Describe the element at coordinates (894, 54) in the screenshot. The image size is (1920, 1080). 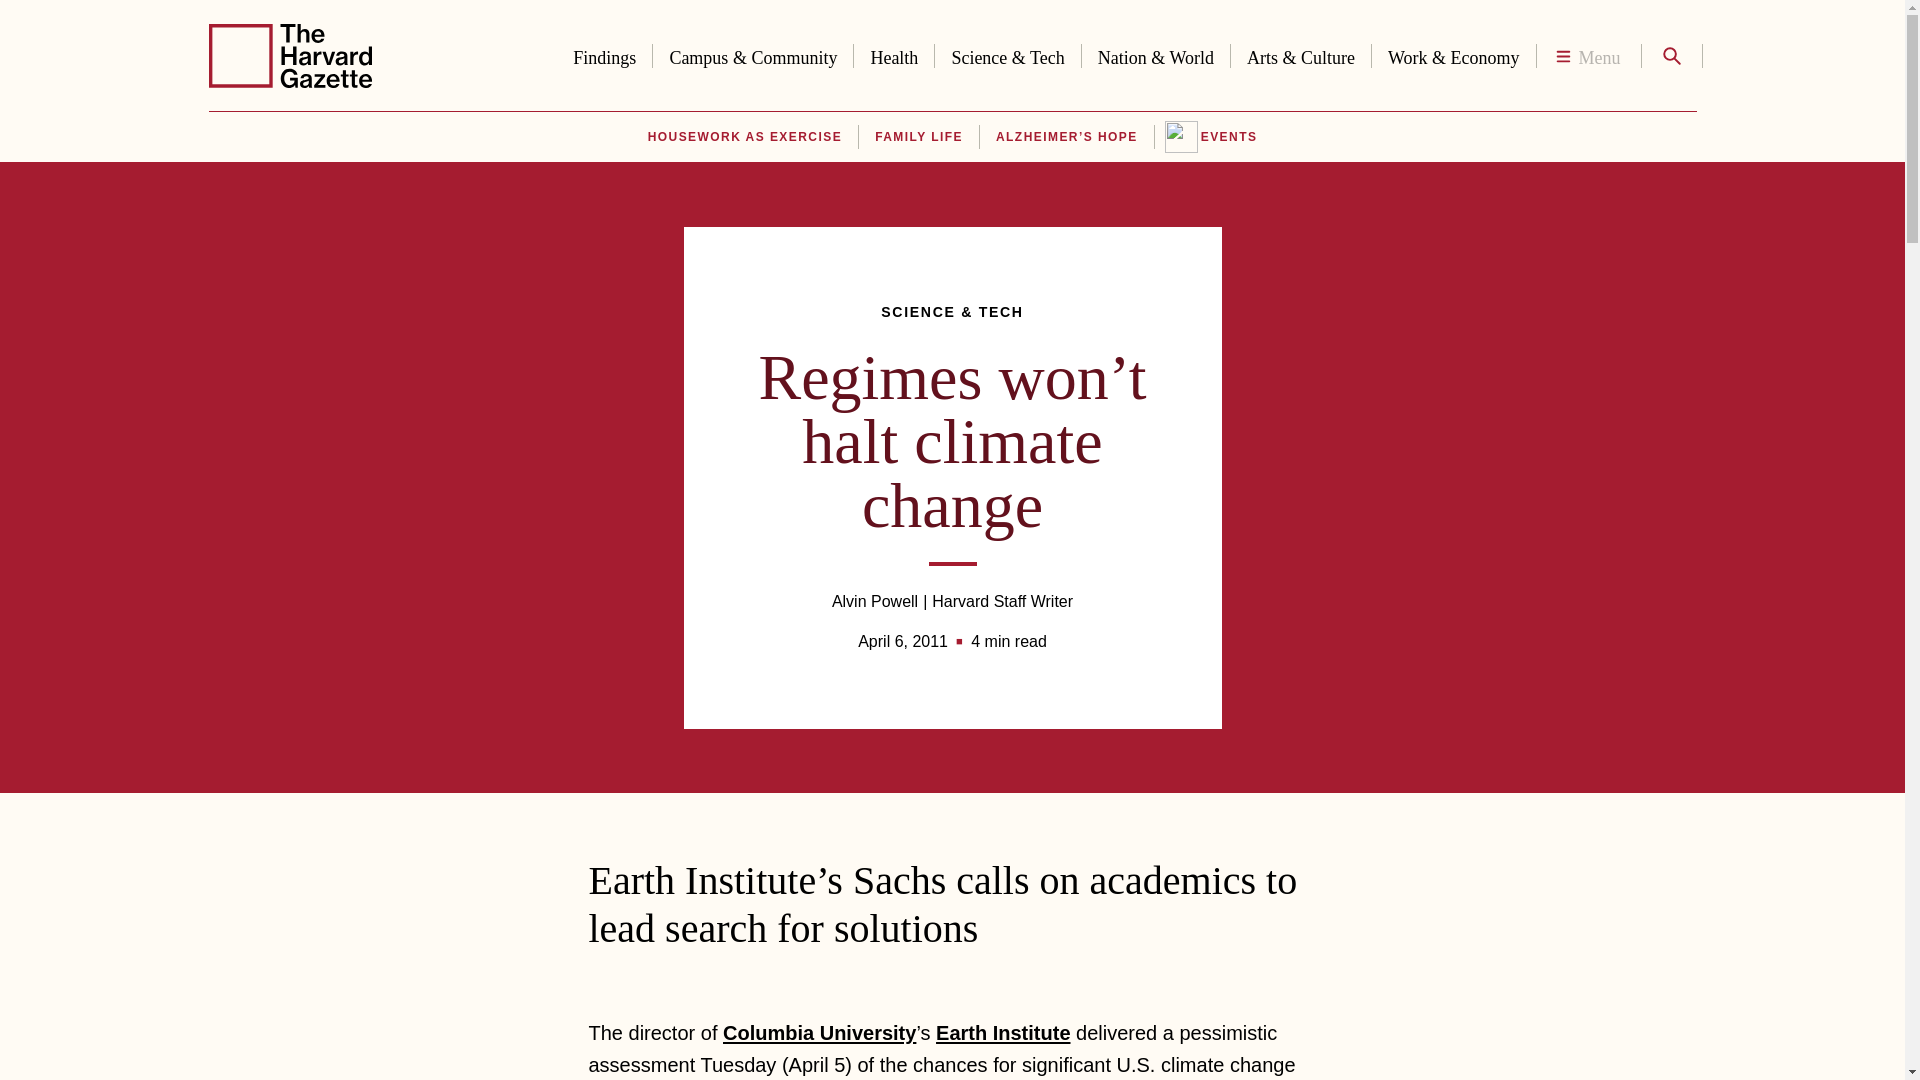
I see `Health` at that location.